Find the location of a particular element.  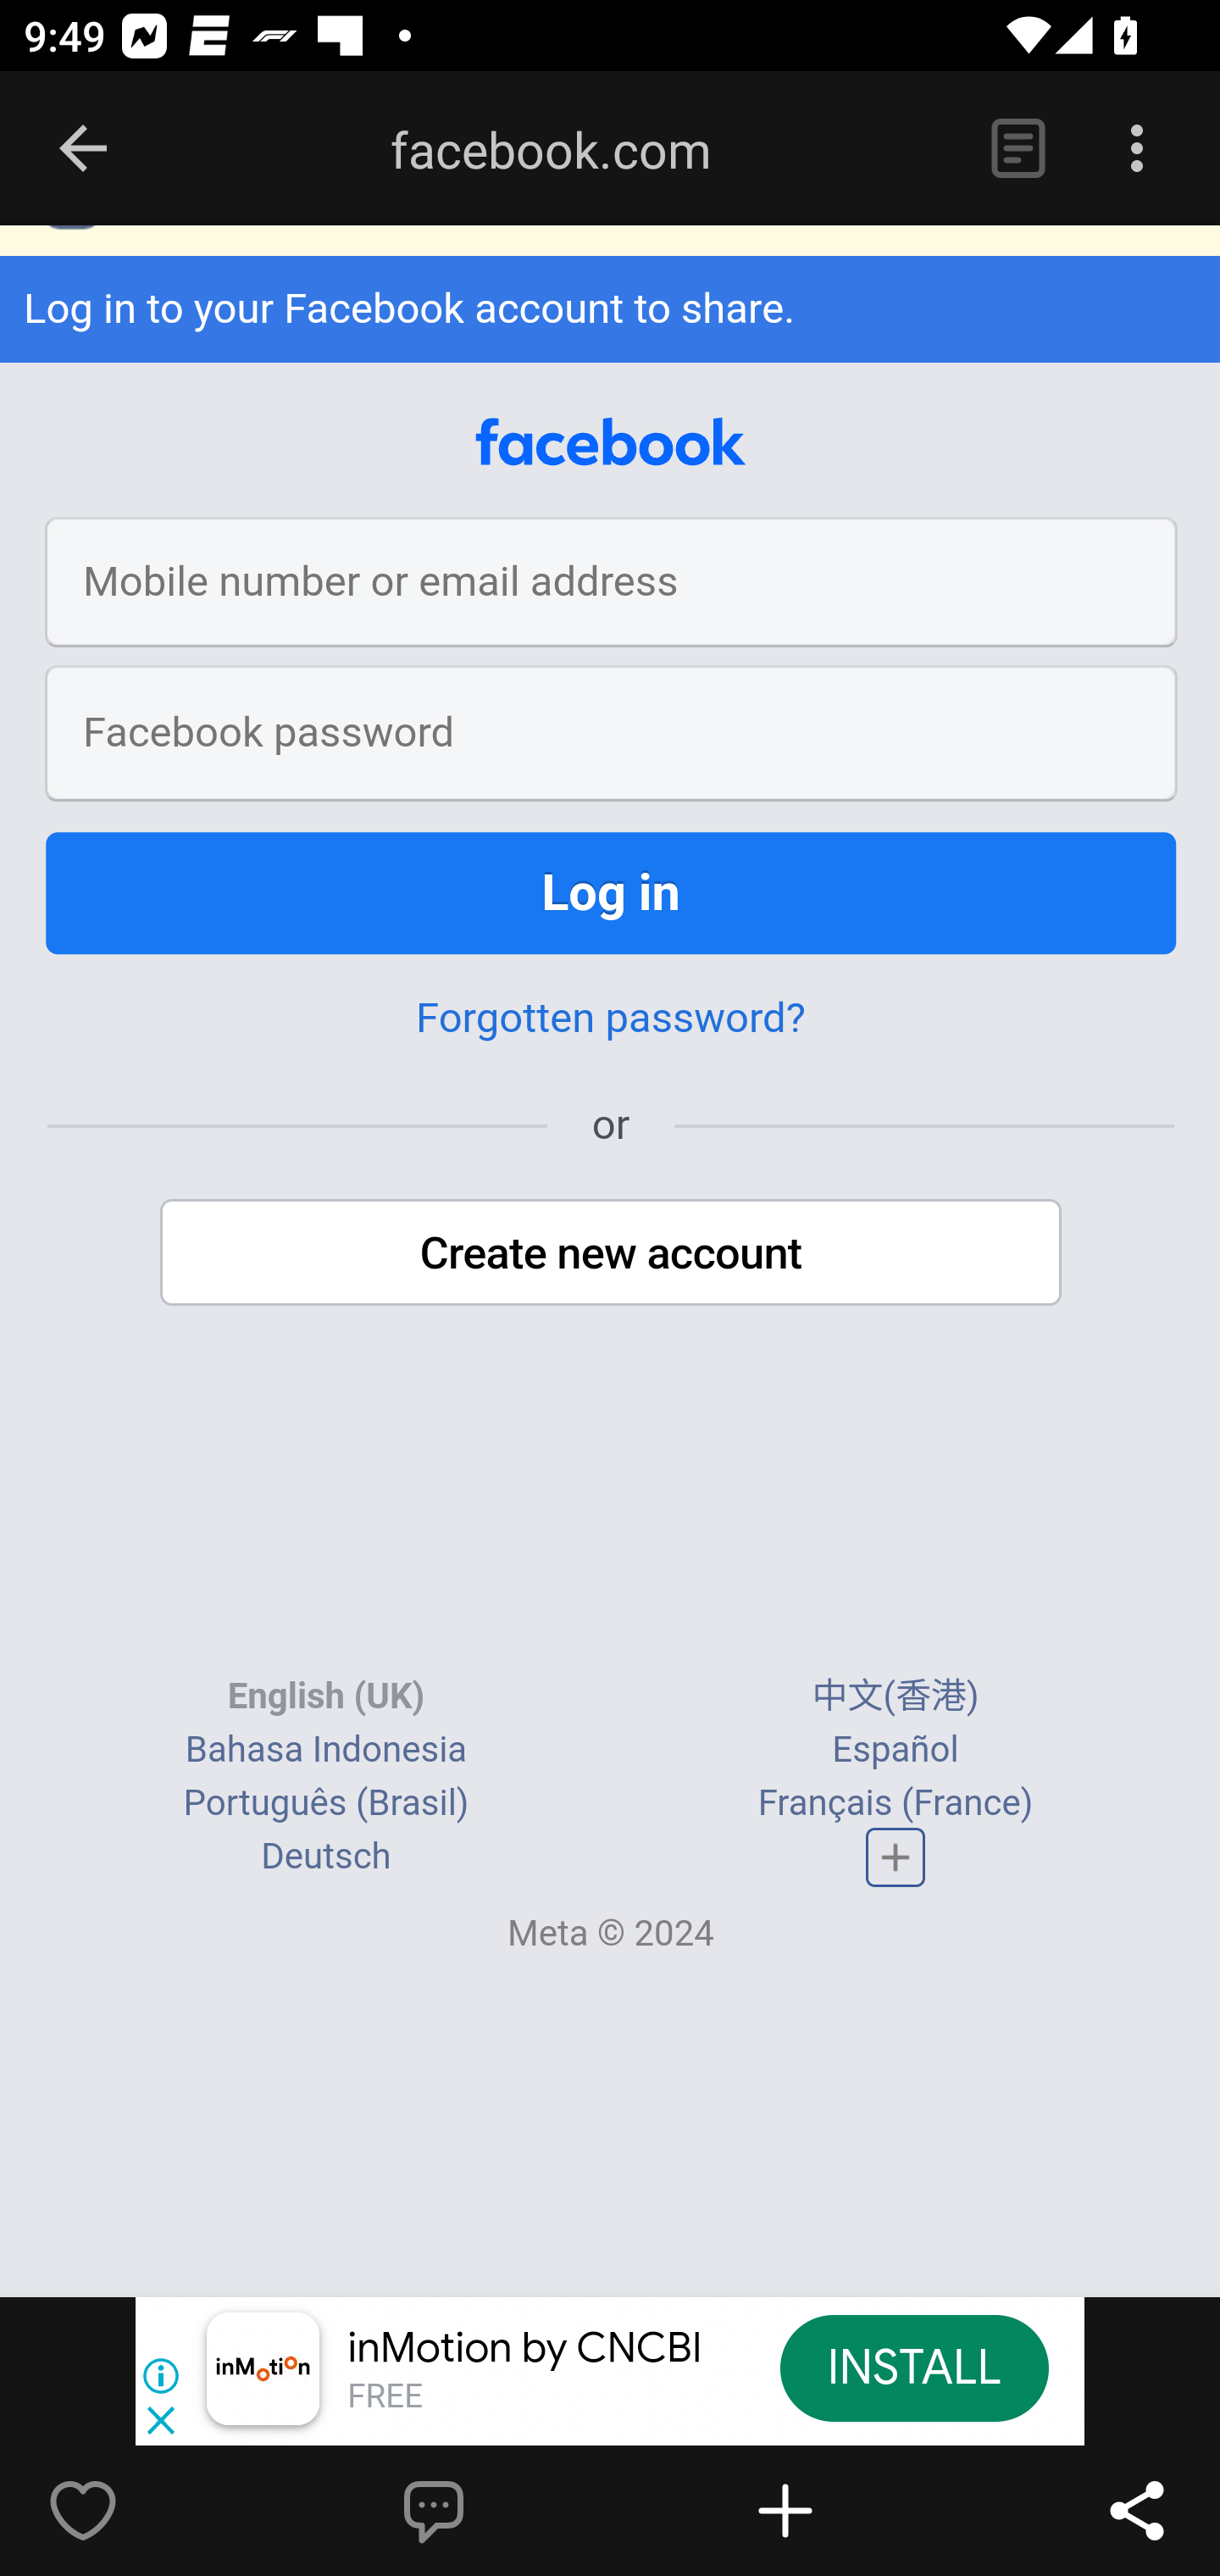

Forgotten password? is located at coordinates (610, 1020).